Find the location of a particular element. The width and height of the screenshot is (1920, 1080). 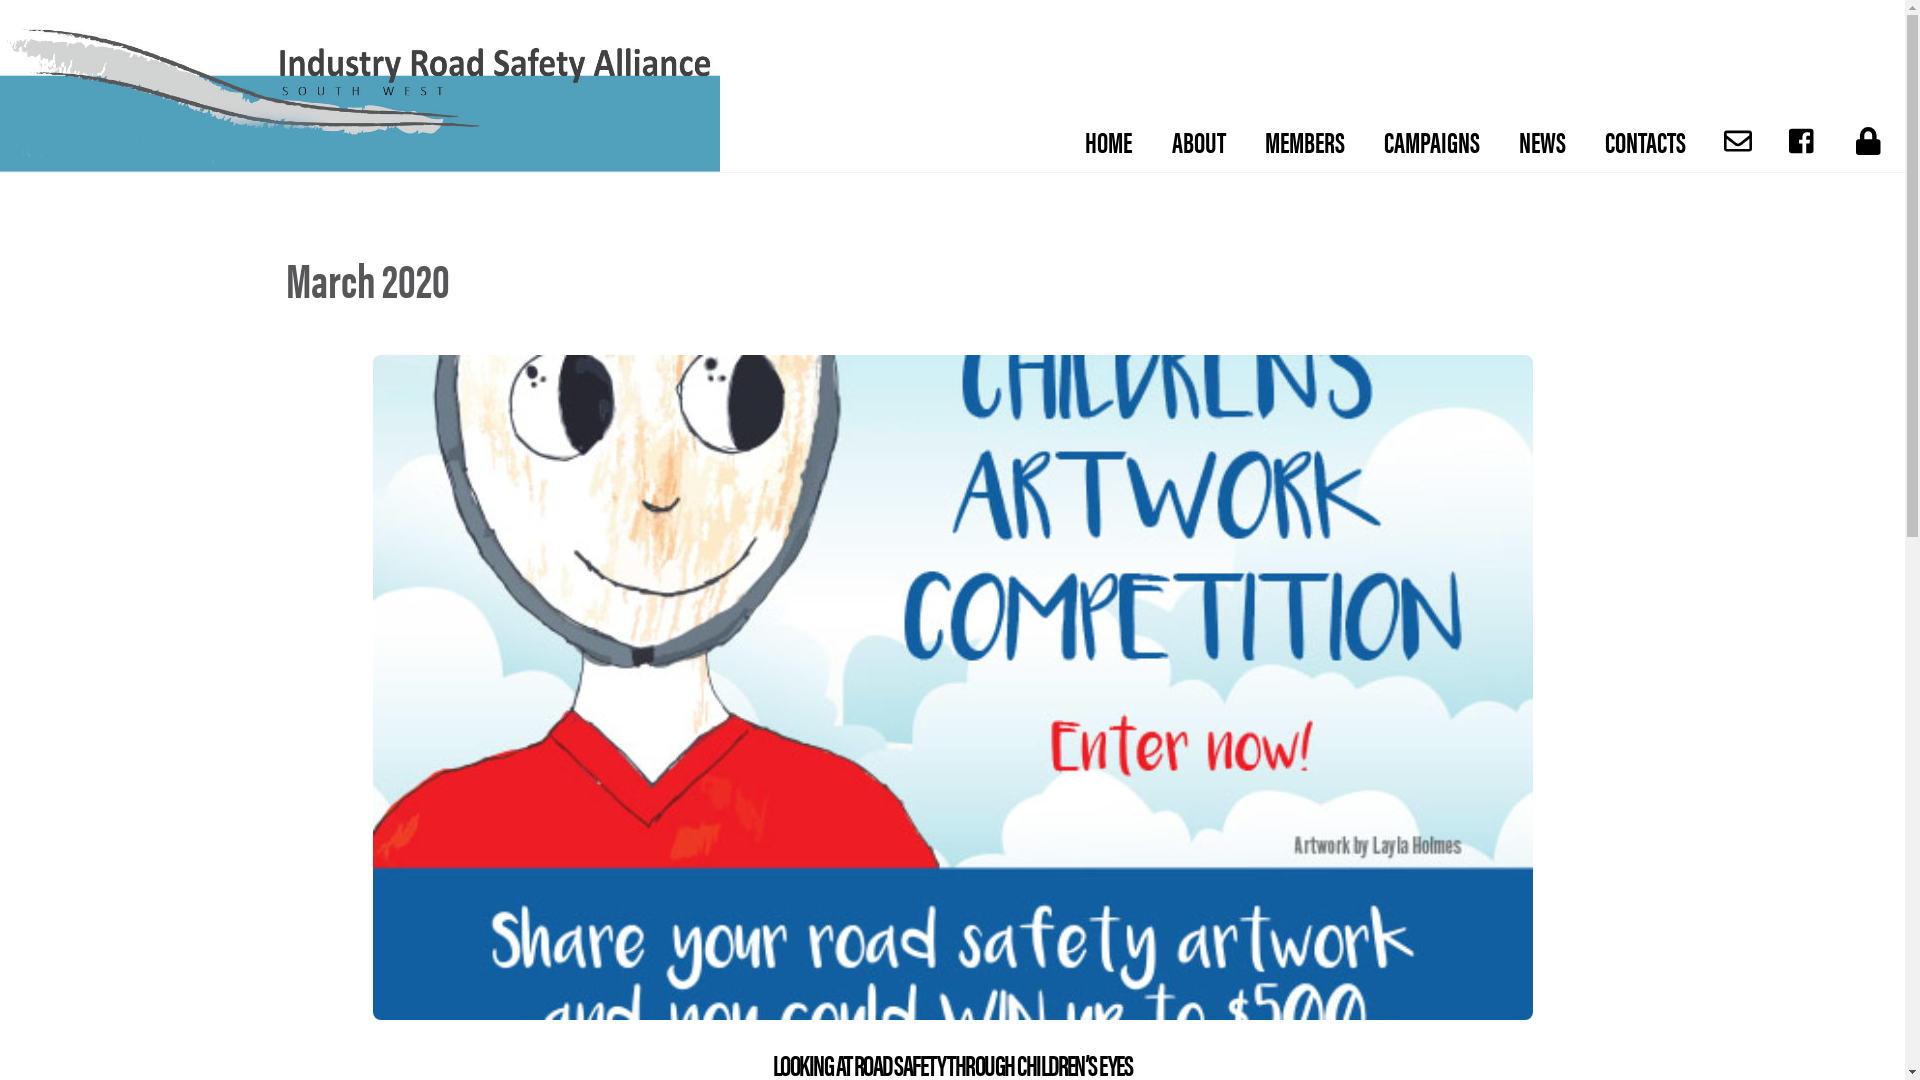

NEWS is located at coordinates (1543, 141).